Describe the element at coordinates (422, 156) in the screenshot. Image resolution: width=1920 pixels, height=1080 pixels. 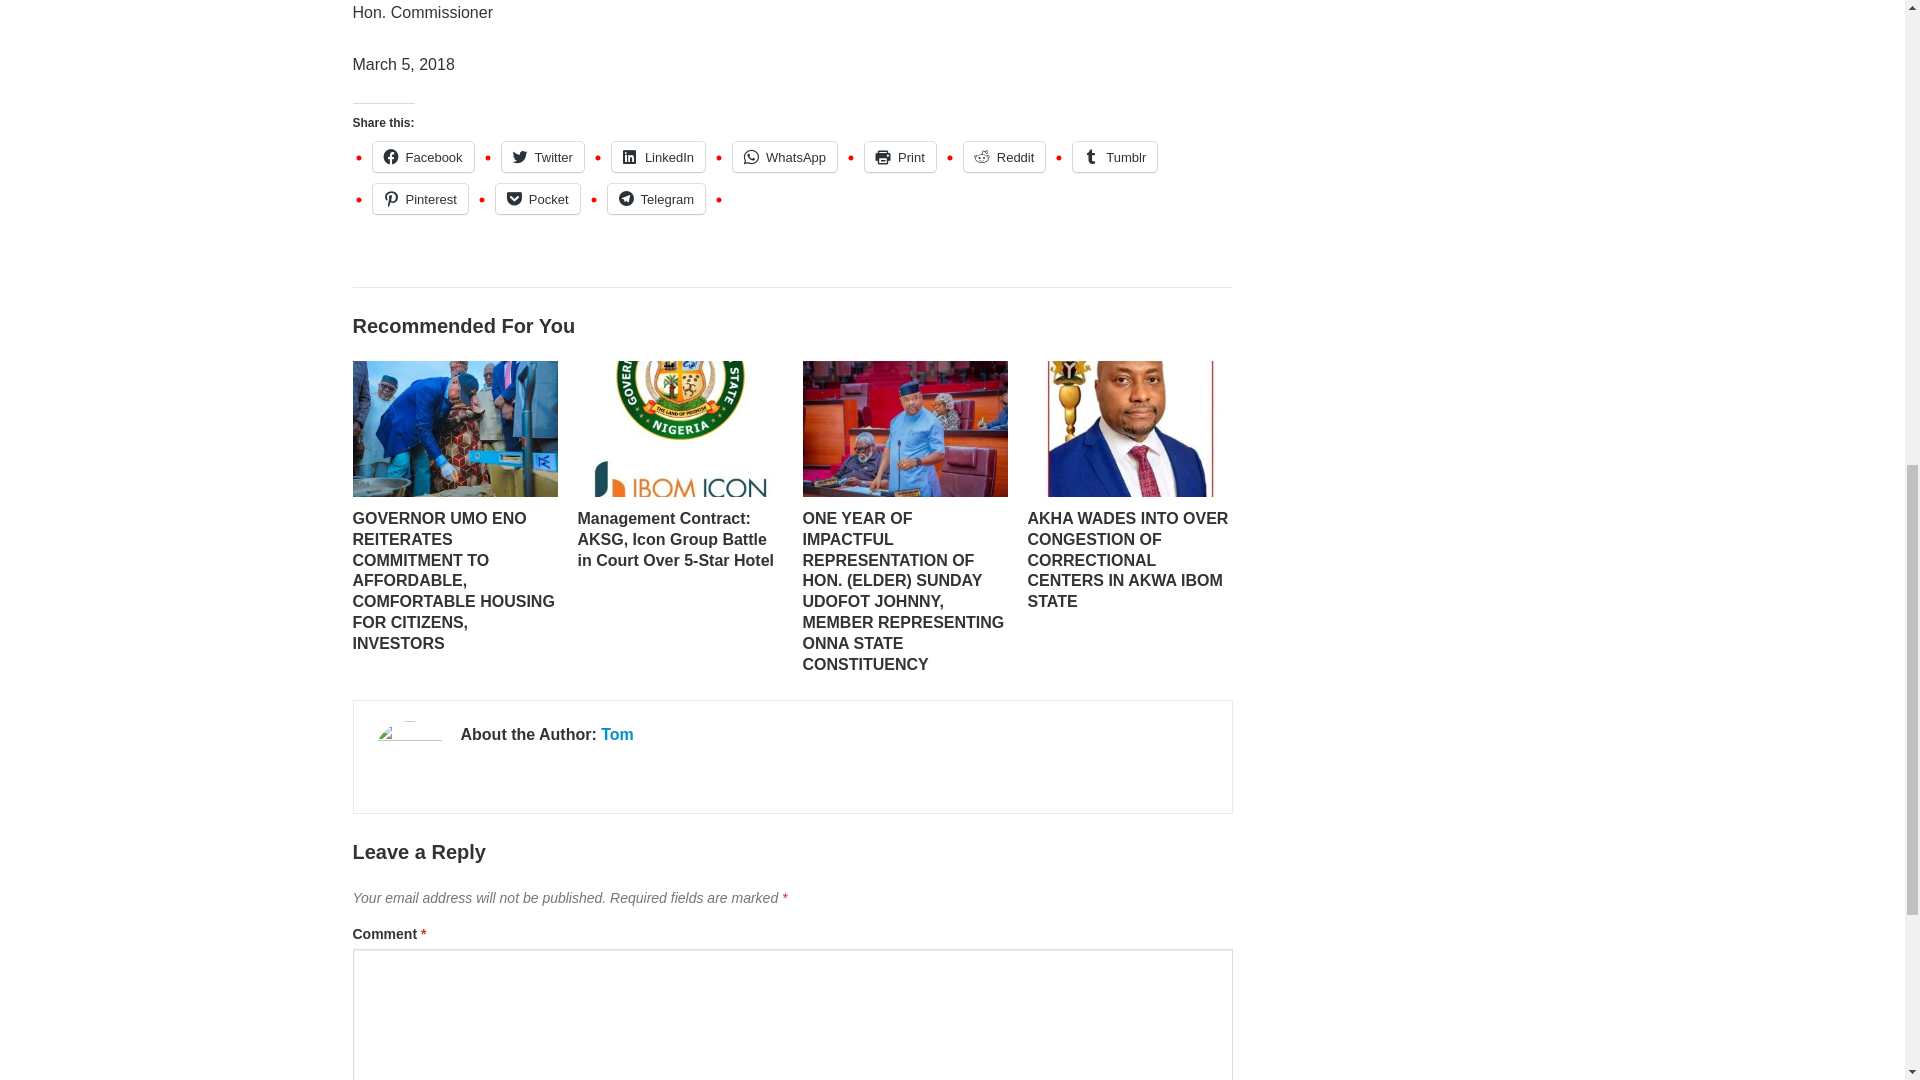
I see `Click to share on Facebook` at that location.